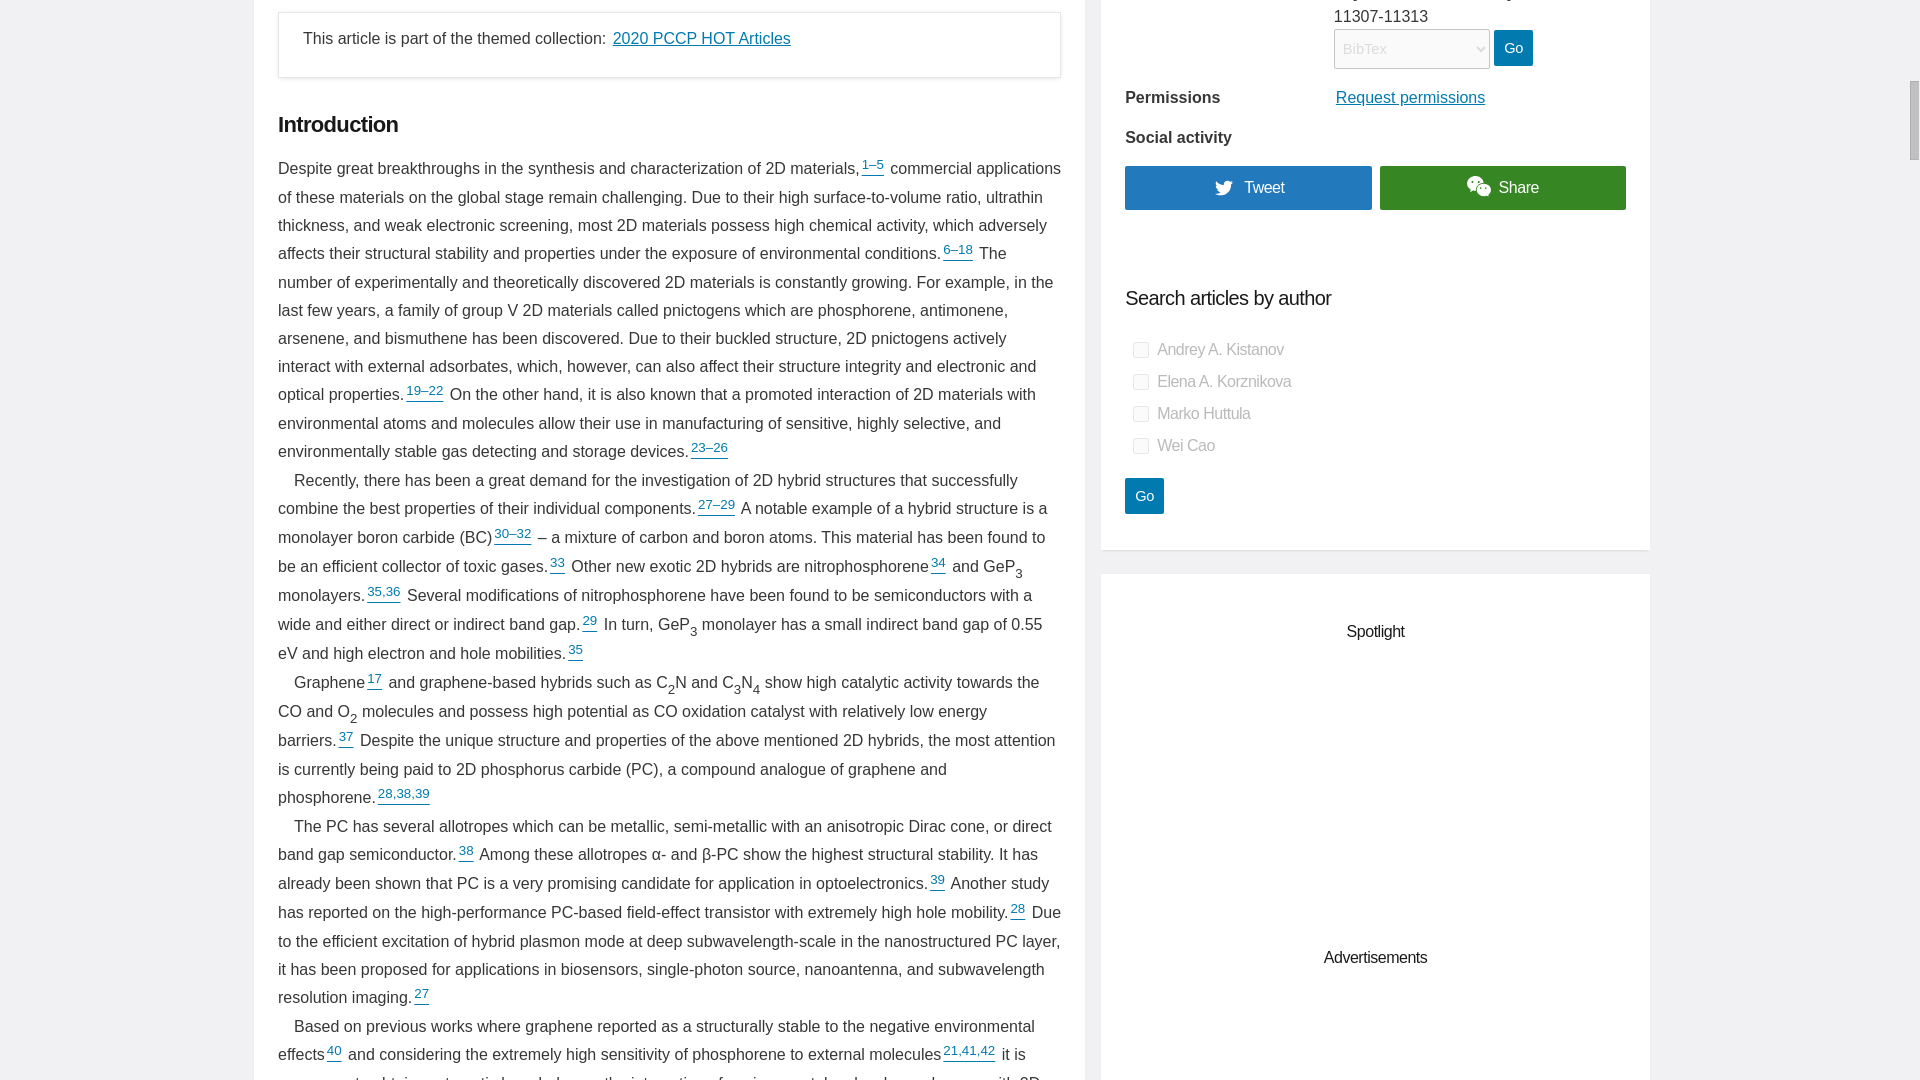 The width and height of the screenshot is (1920, 1080). Describe the element at coordinates (1140, 446) in the screenshot. I see `on` at that location.